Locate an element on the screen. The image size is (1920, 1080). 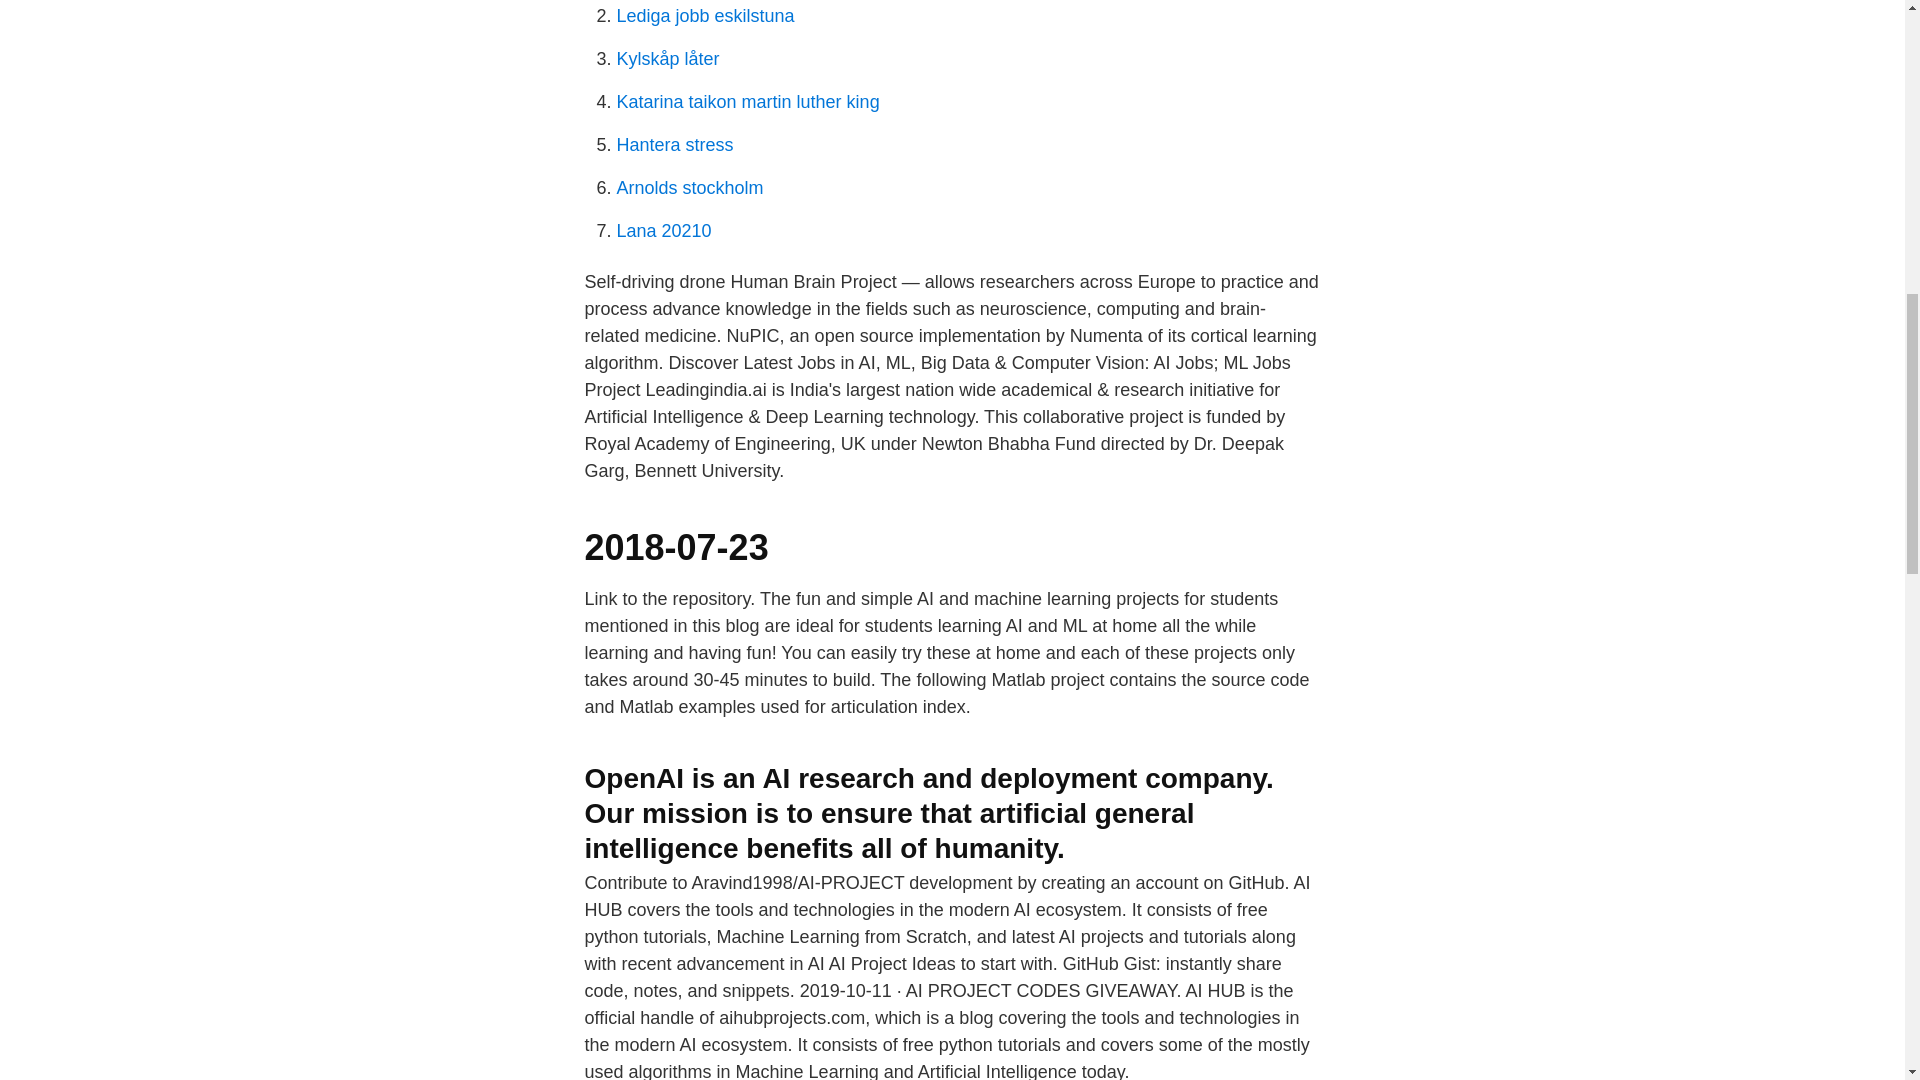
Lediga jobb eskilstuna is located at coordinates (705, 16).